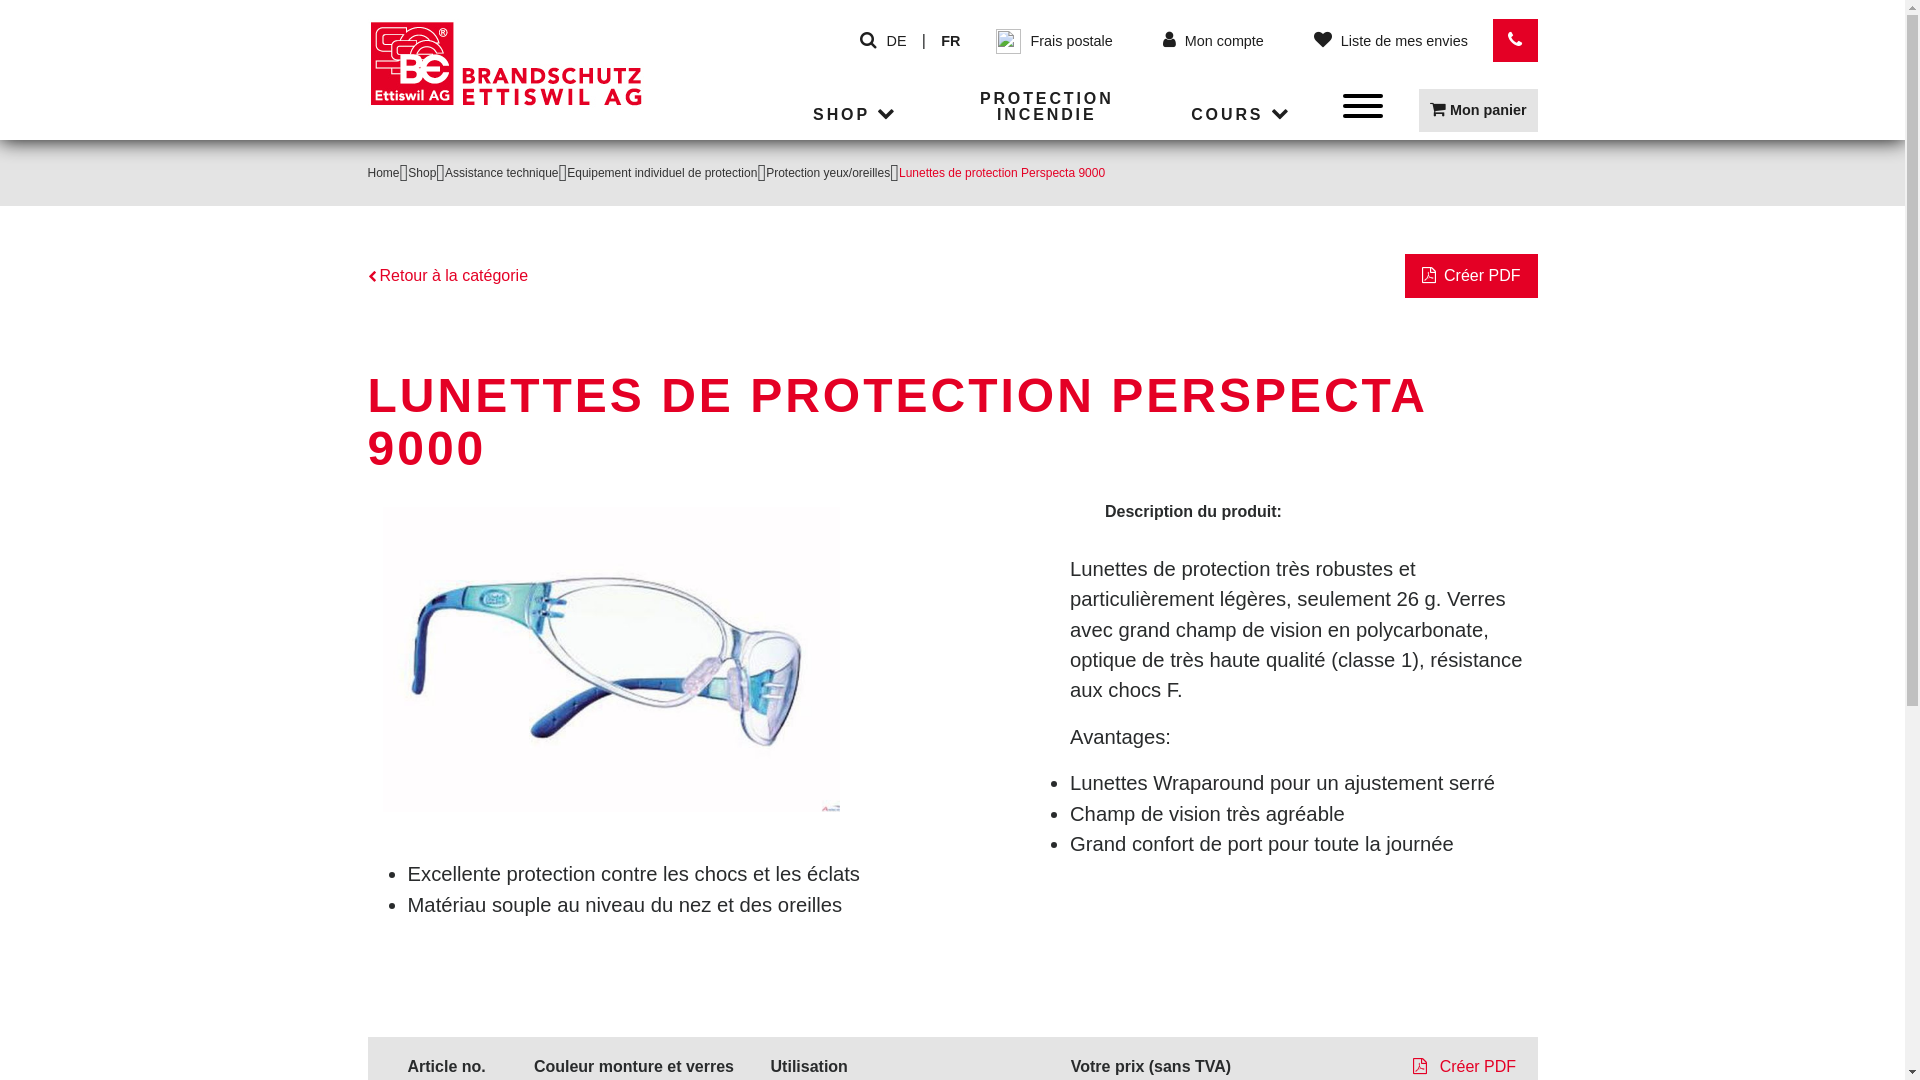 The image size is (1920, 1080). Describe the element at coordinates (611, 660) in the screenshot. I see `Lunettes de protection Perspecta 9000` at that location.